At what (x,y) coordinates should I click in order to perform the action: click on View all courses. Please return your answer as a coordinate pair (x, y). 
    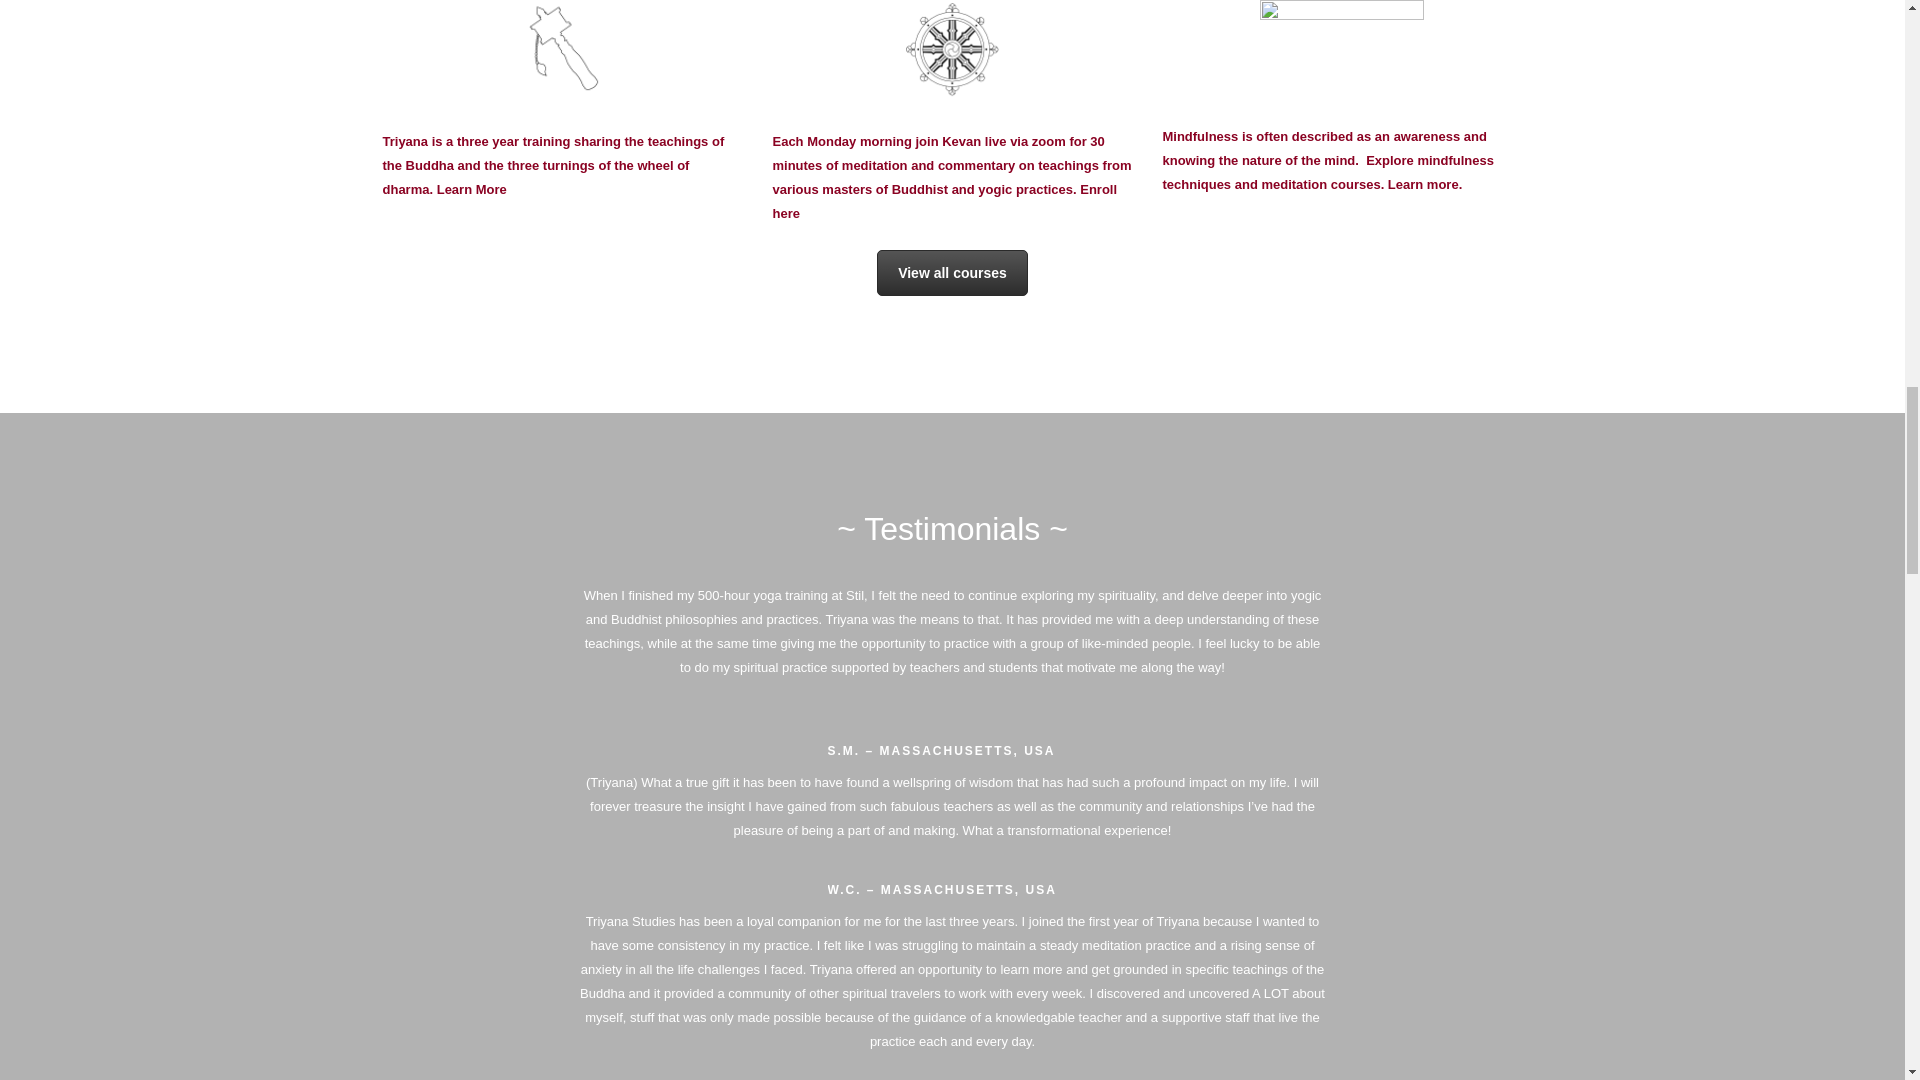
    Looking at the image, I should click on (952, 272).